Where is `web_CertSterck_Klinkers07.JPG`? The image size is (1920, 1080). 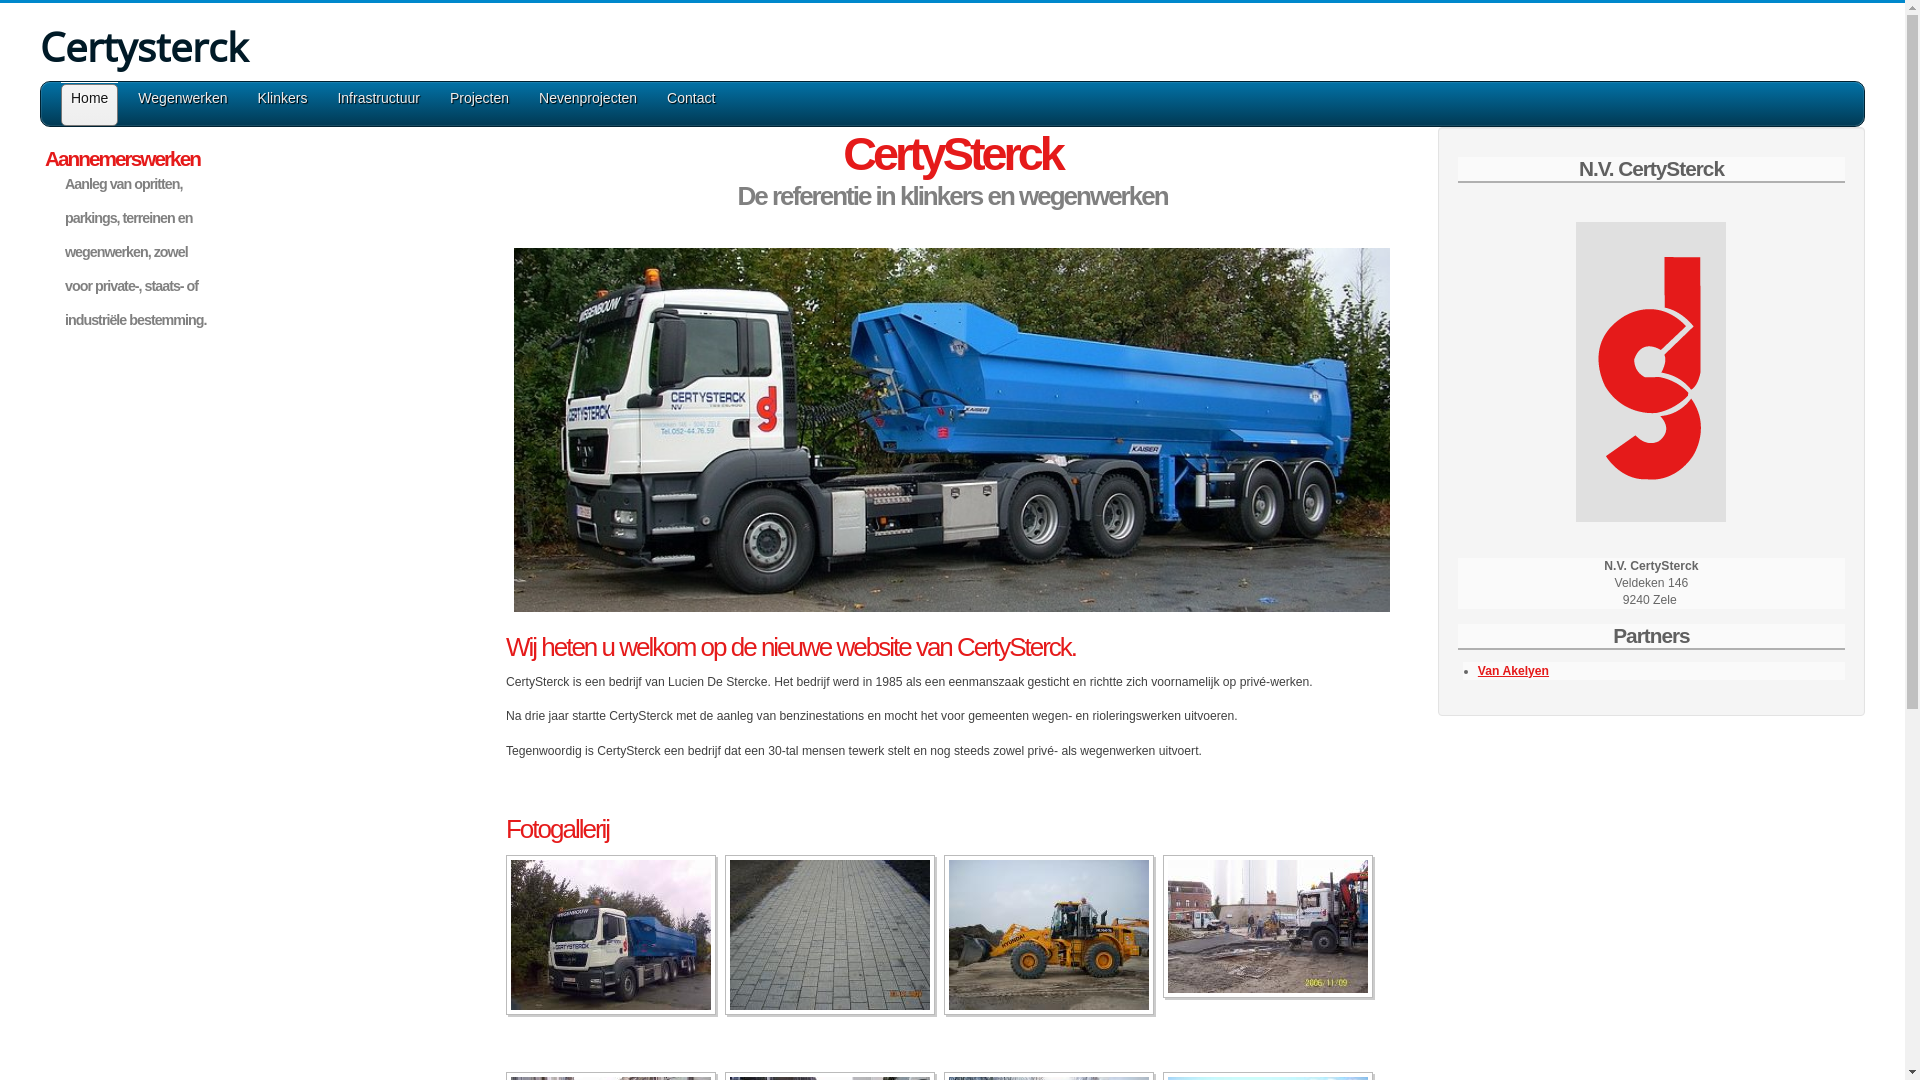 web_CertSterck_Klinkers07.JPG is located at coordinates (830, 935).